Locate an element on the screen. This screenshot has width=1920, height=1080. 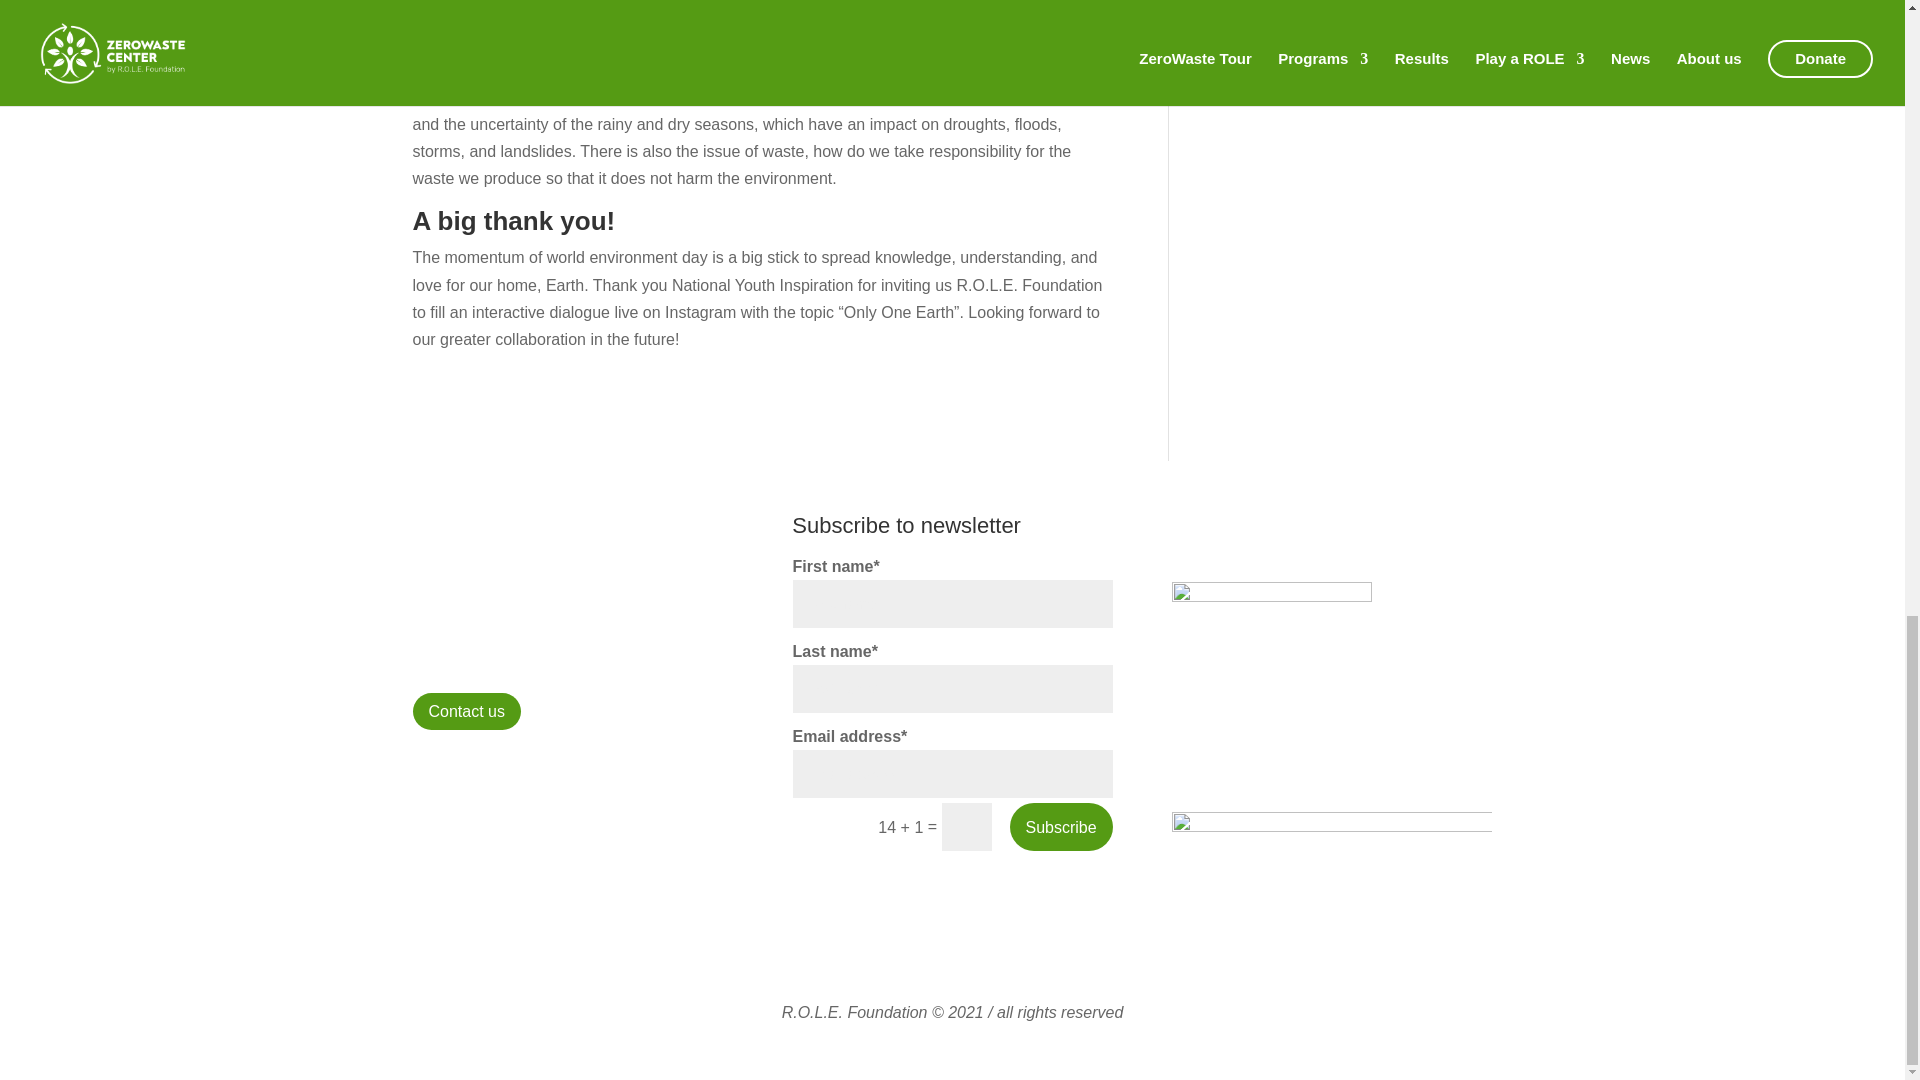
Follow on Instagram is located at coordinates (467, 776).